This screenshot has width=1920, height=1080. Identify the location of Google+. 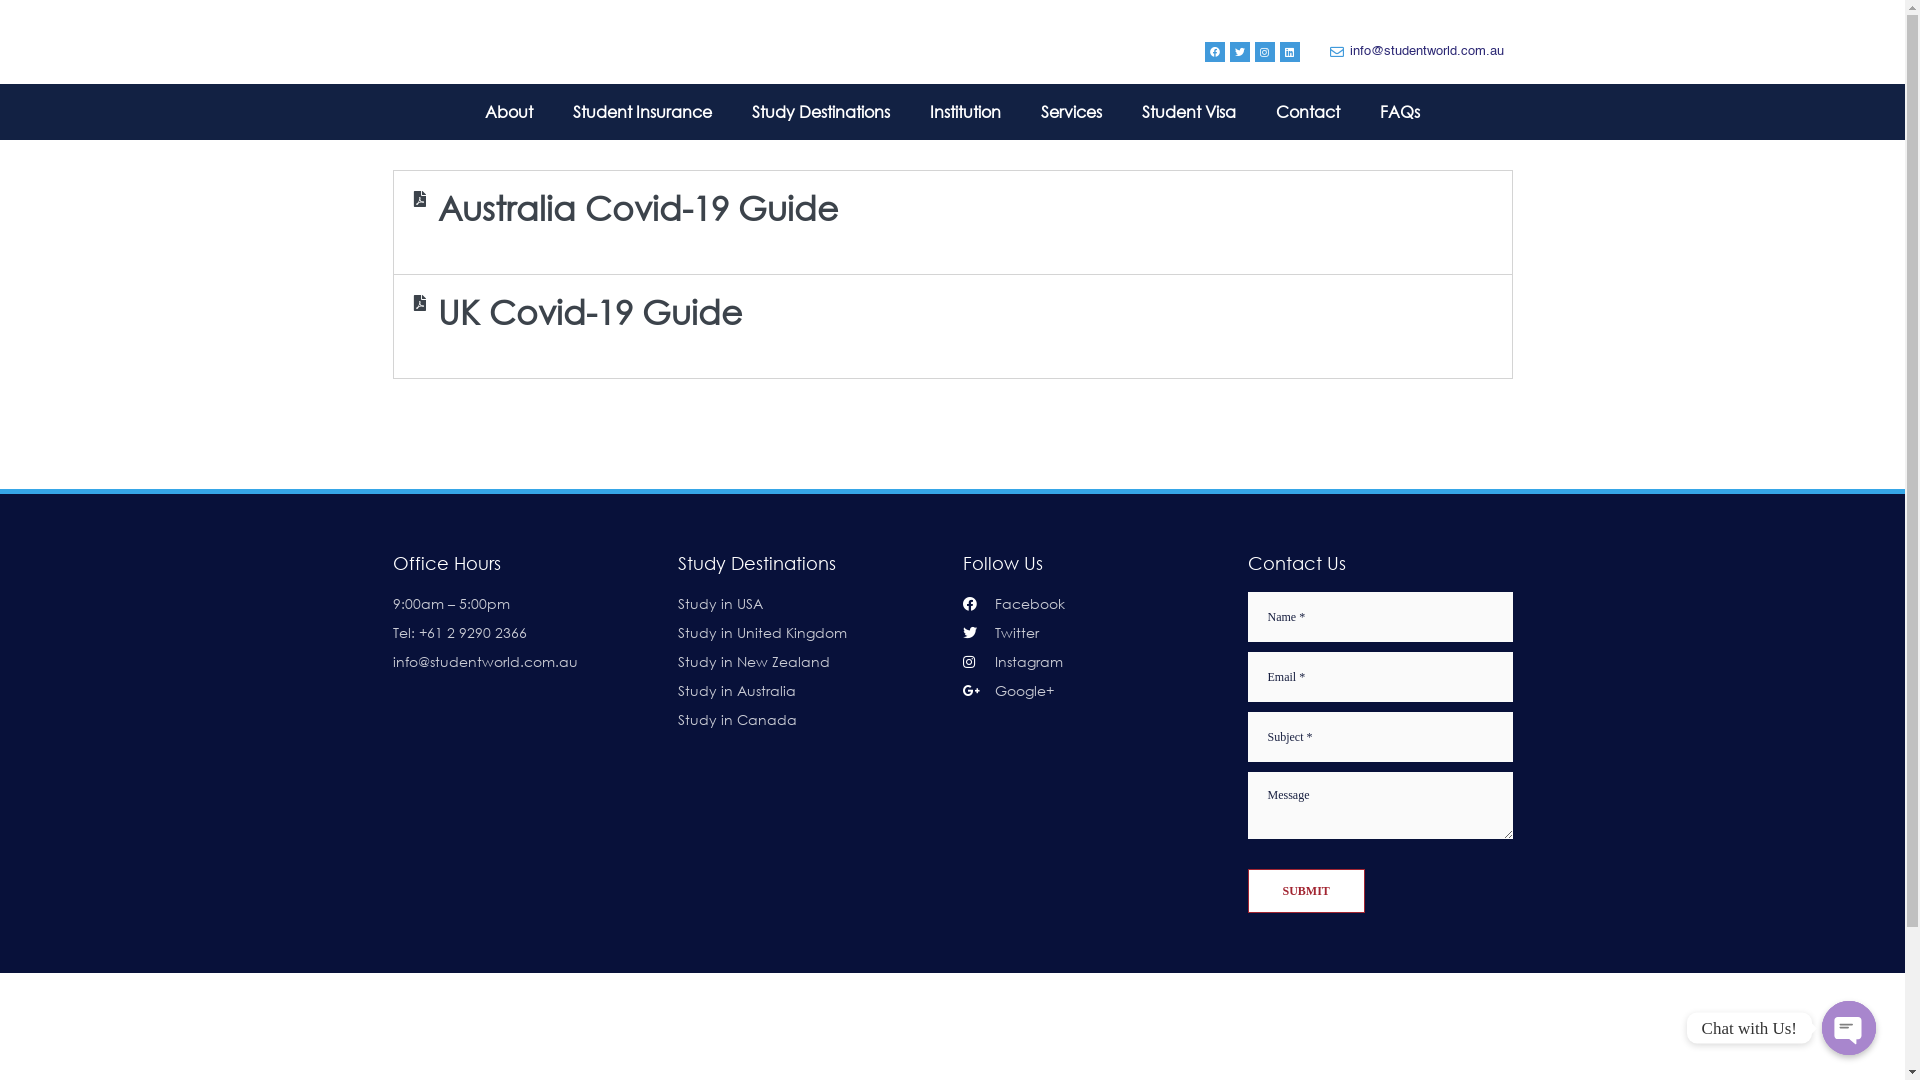
(1094, 691).